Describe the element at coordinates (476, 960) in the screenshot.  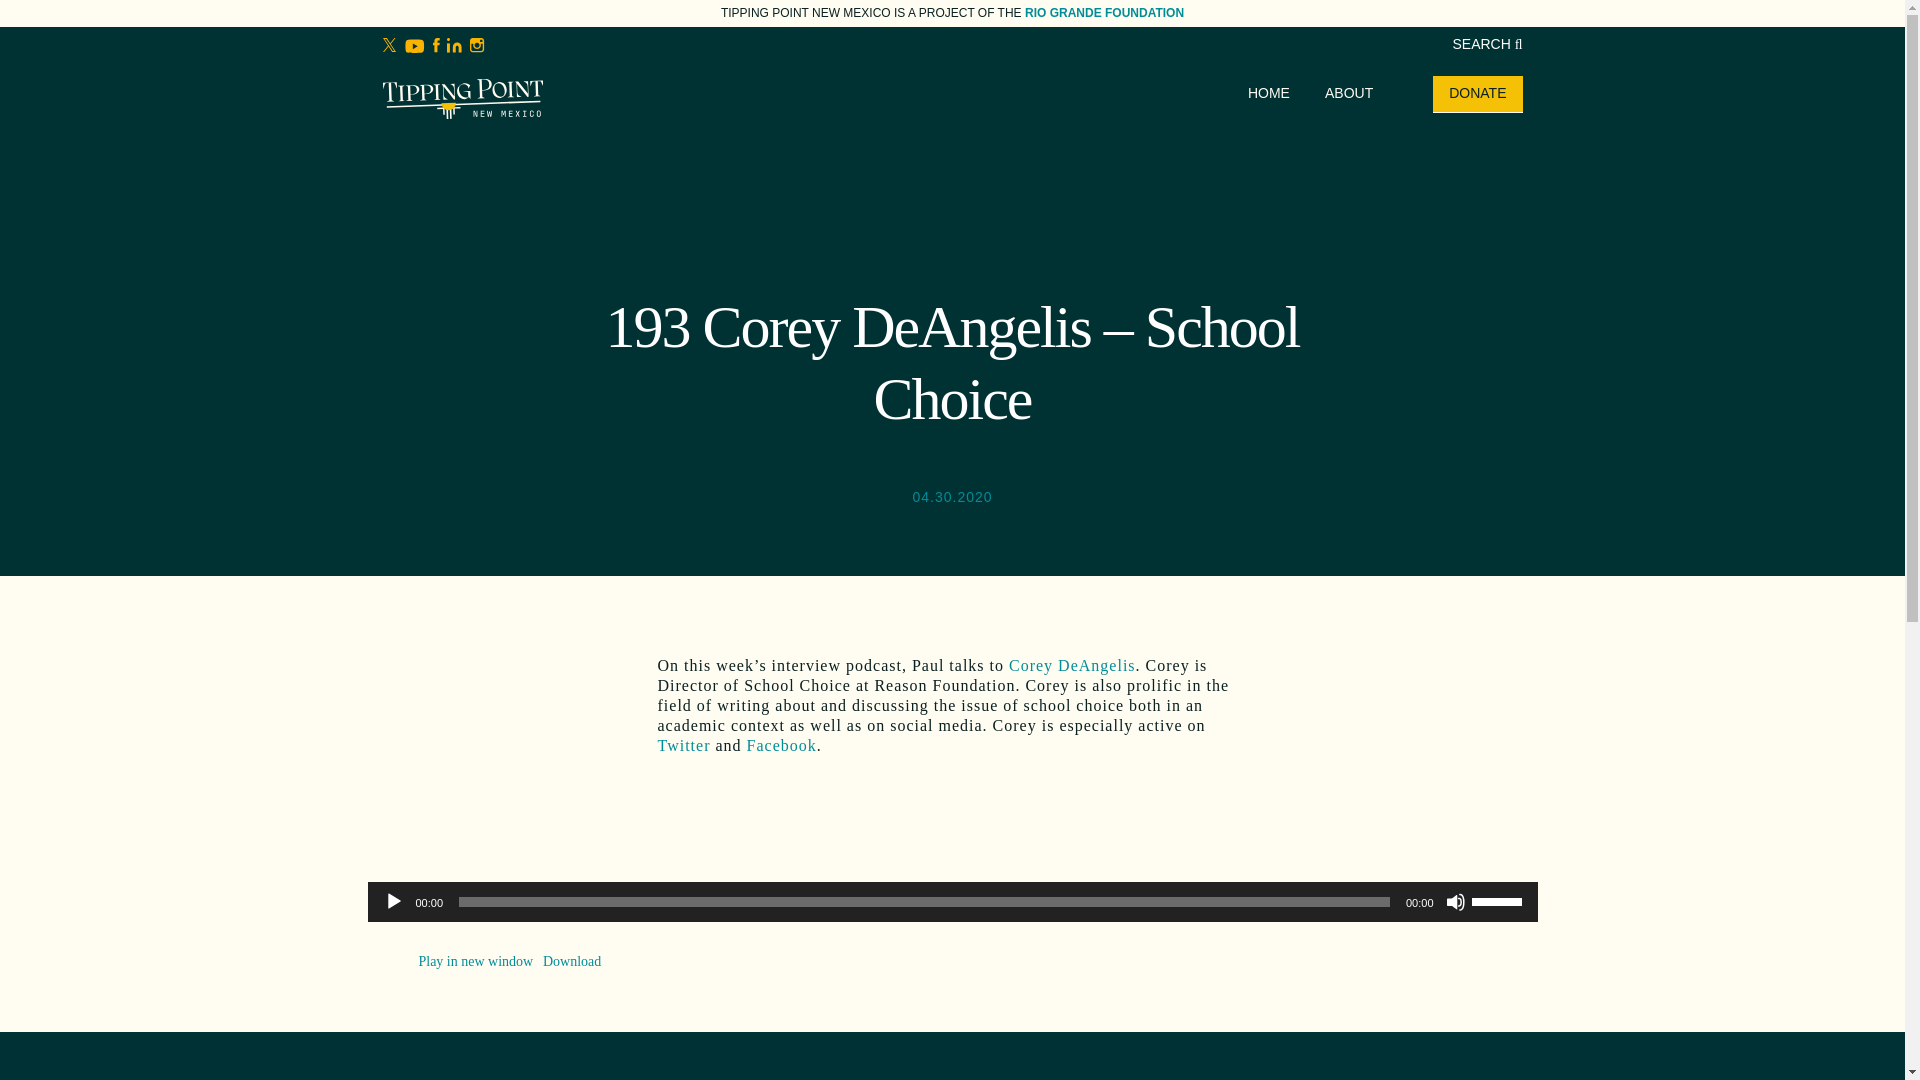
I see `Play in new window` at that location.